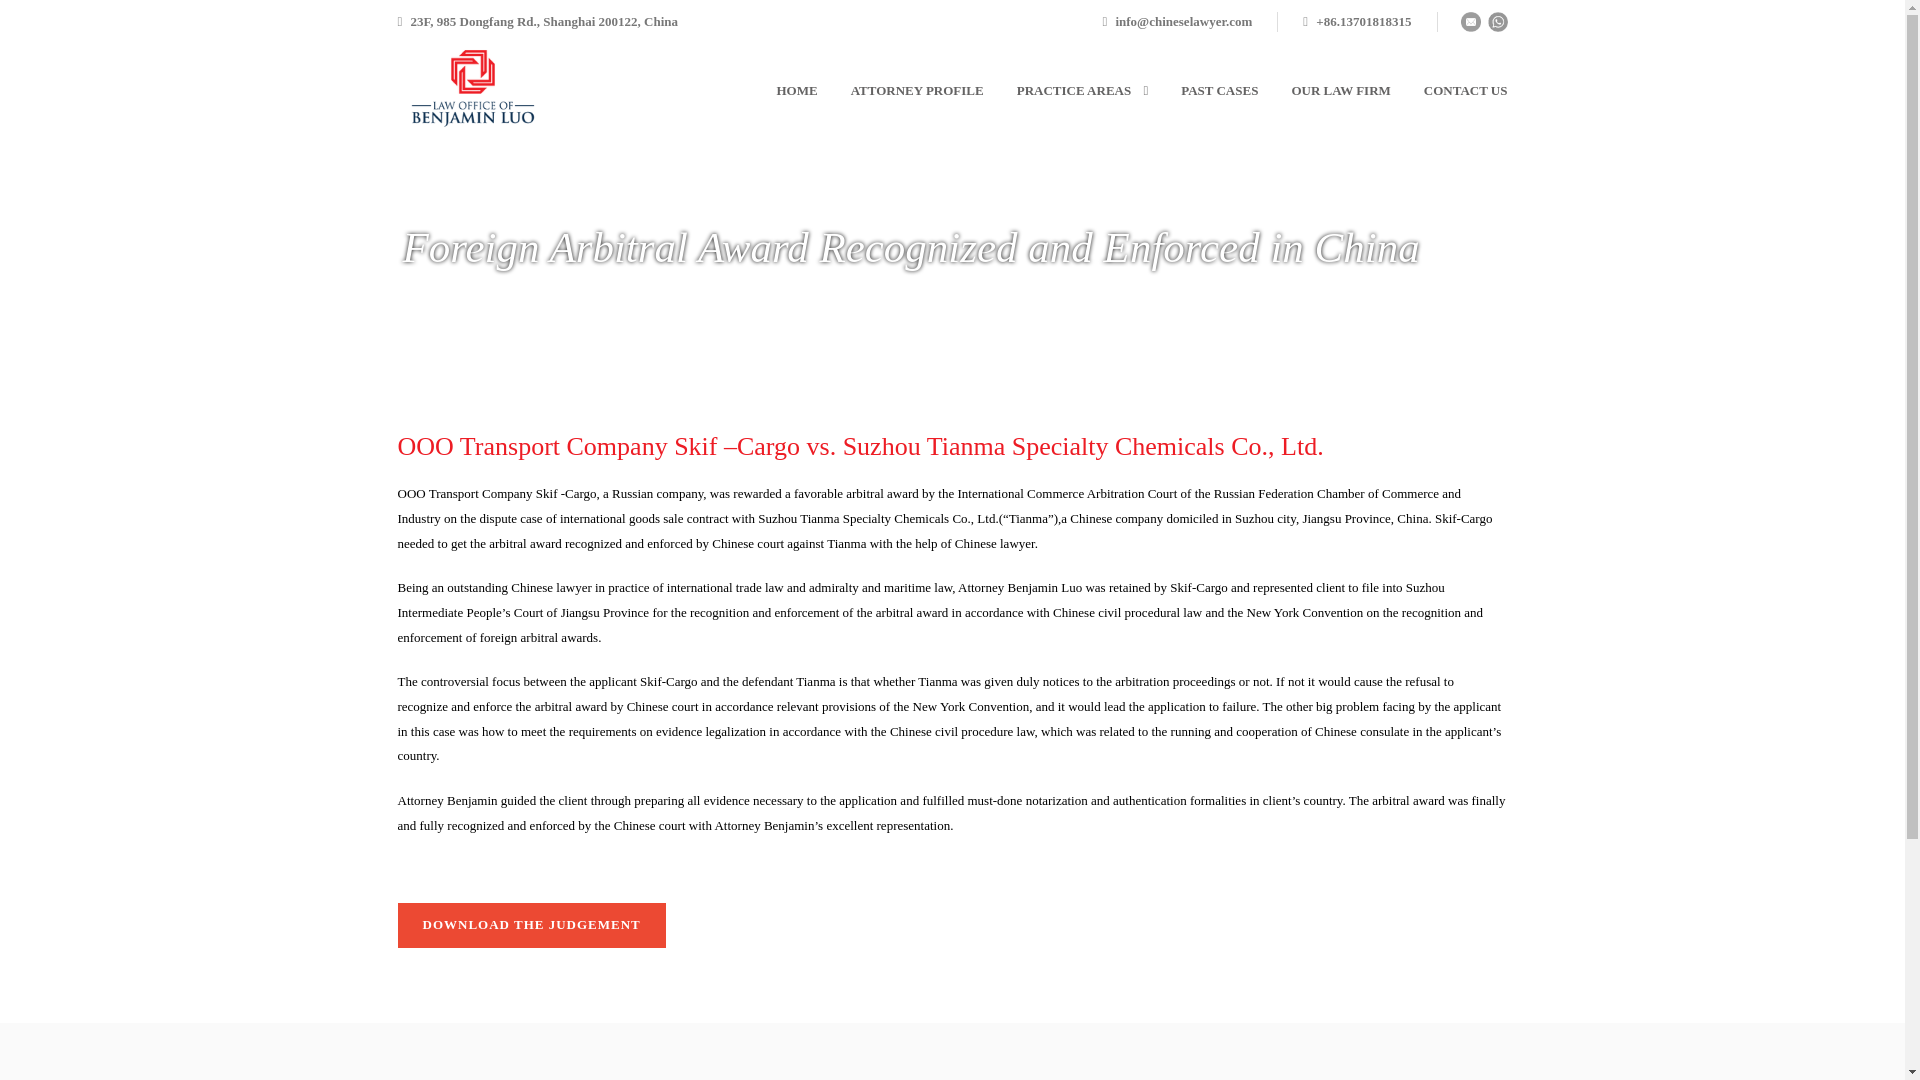 The image size is (1920, 1080). What do you see at coordinates (1448, 90) in the screenshot?
I see `CONTACT US` at bounding box center [1448, 90].